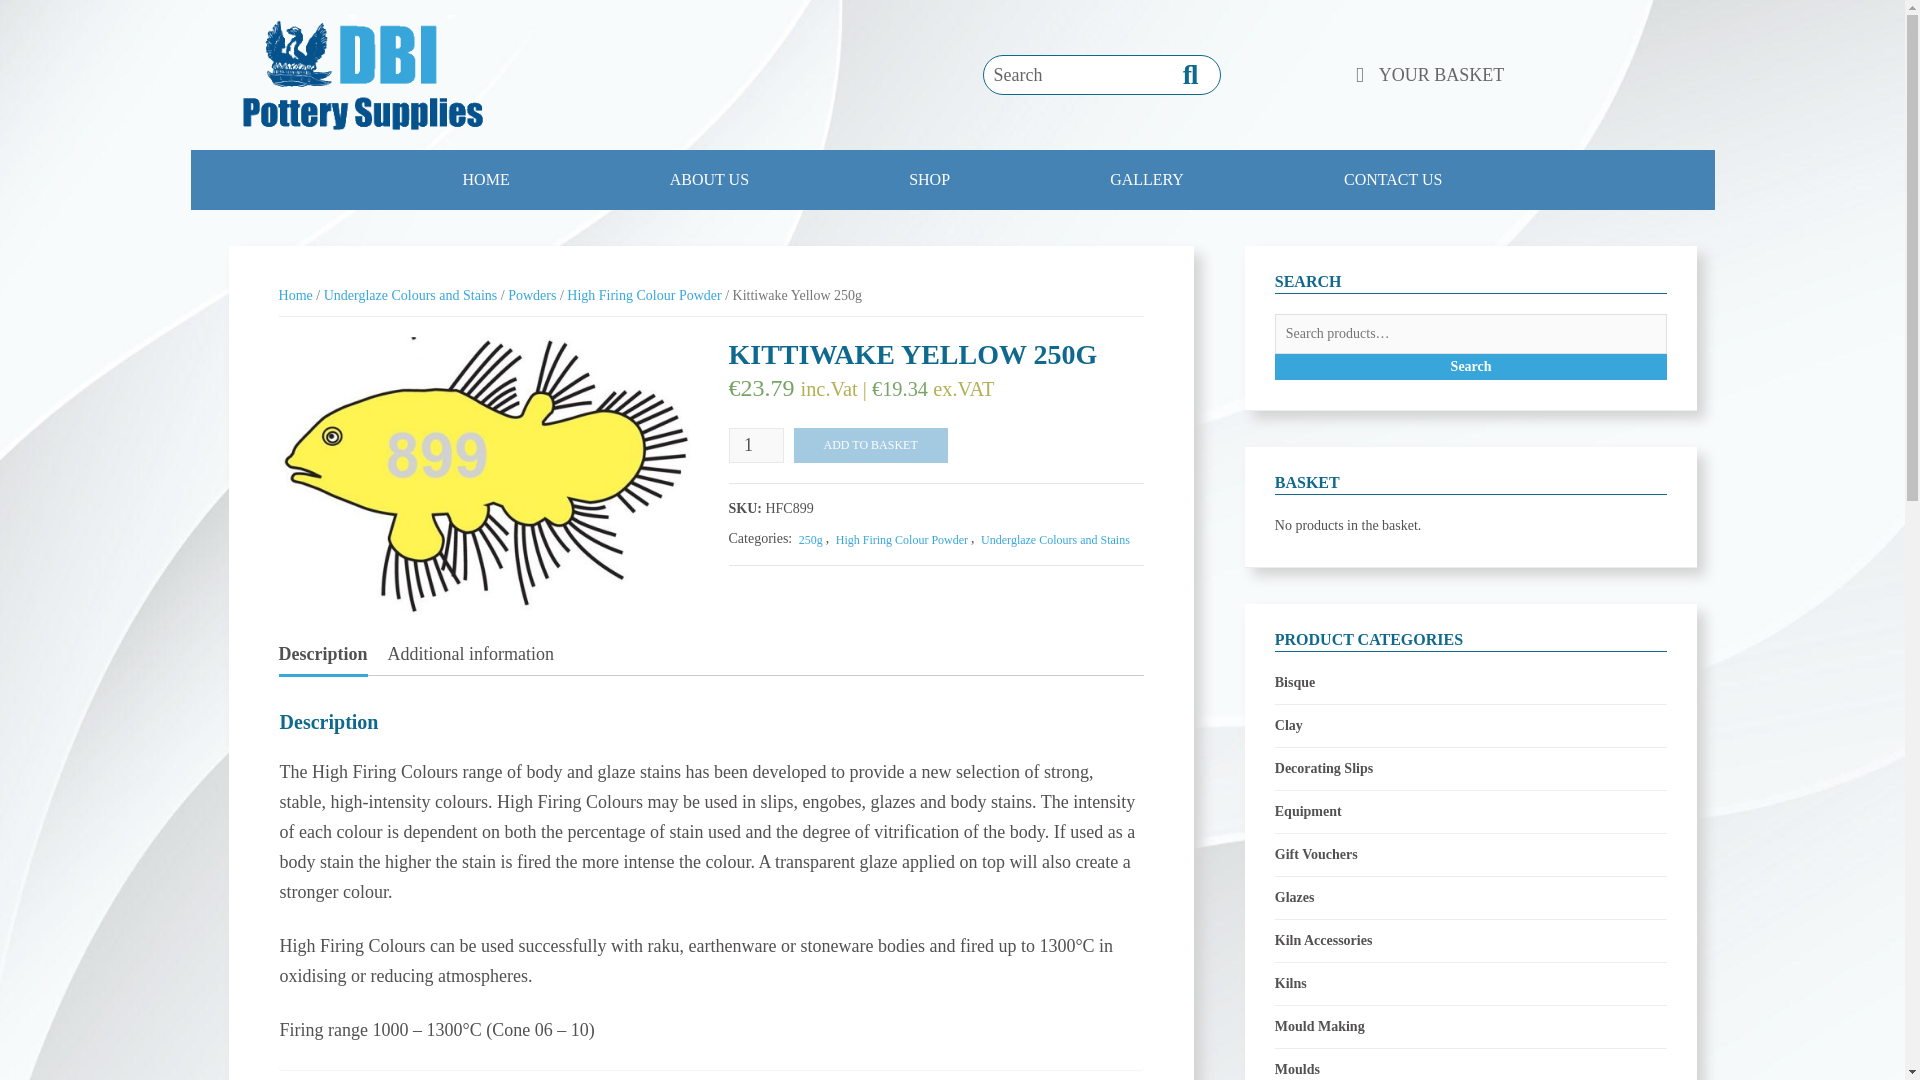  I want to click on Glazes, so click(1294, 898).